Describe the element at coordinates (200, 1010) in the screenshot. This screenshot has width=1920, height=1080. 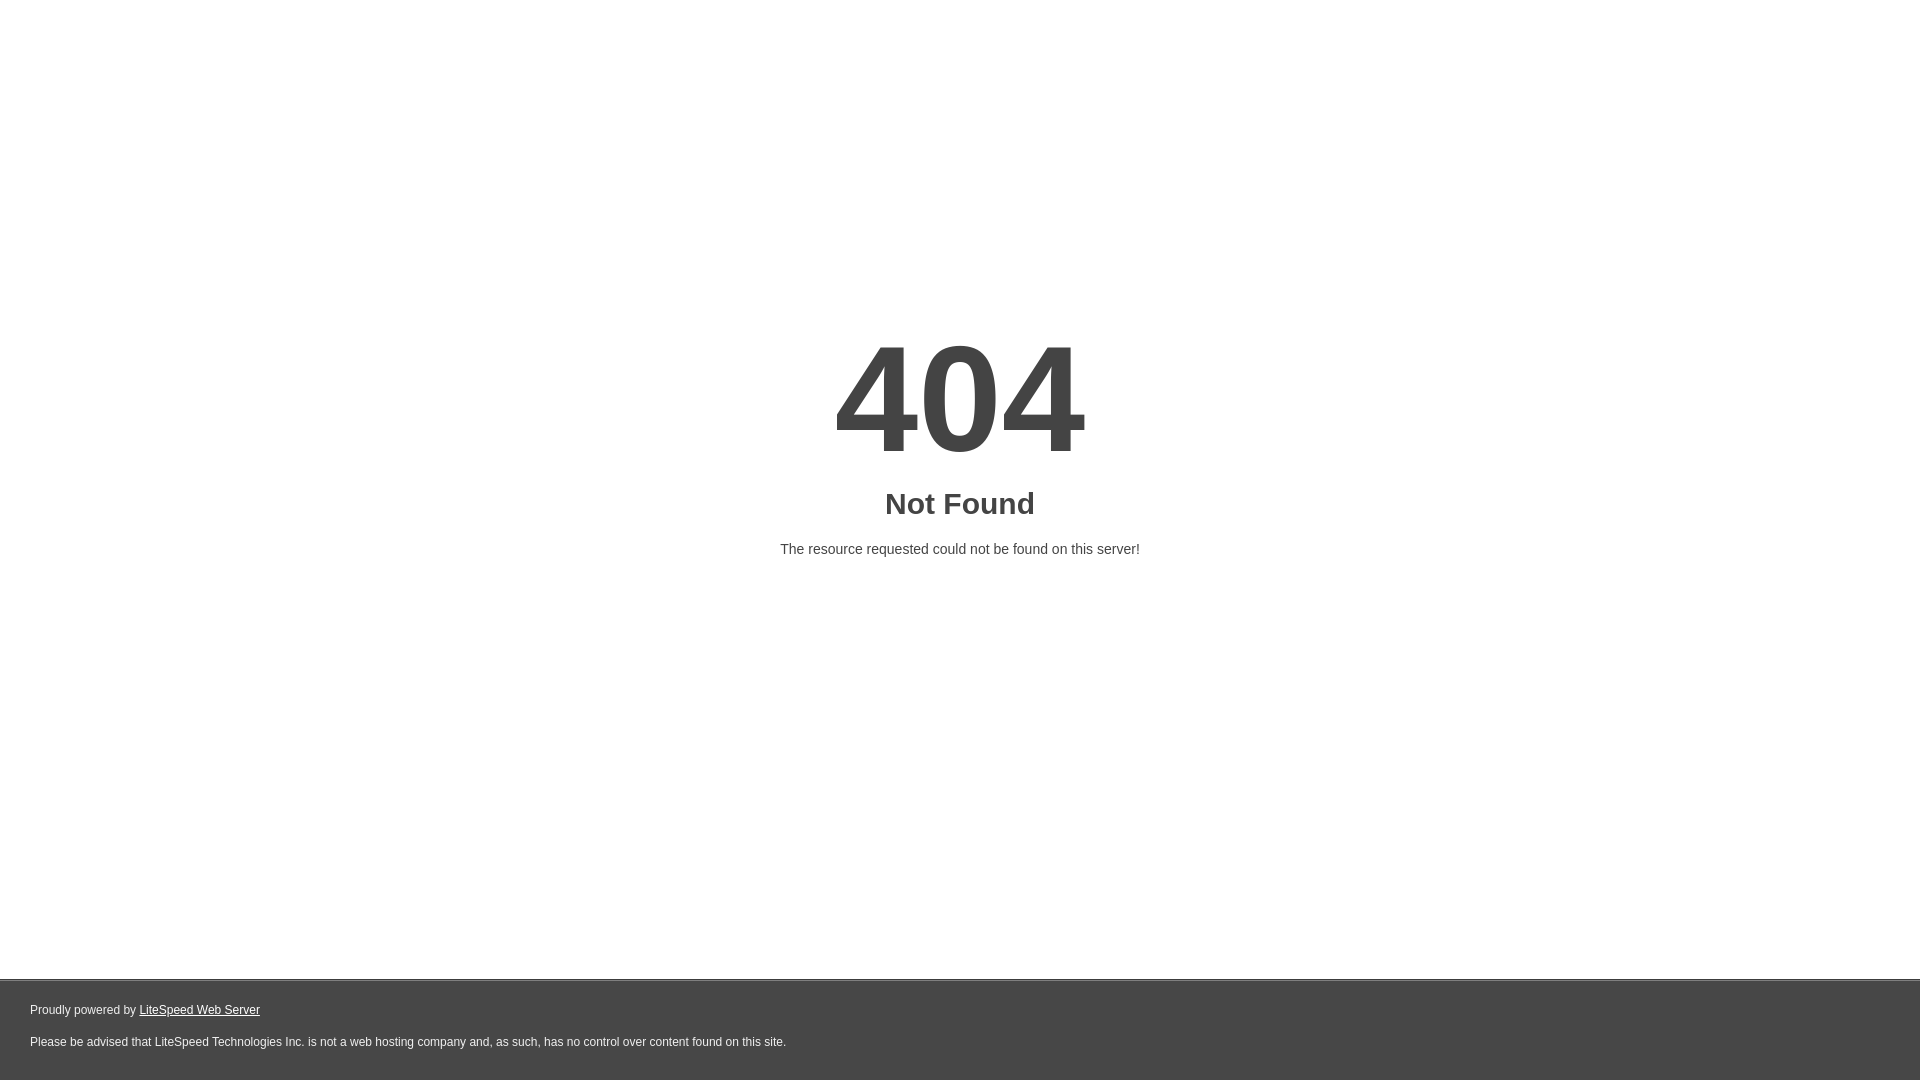
I see `LiteSpeed Web Server` at that location.